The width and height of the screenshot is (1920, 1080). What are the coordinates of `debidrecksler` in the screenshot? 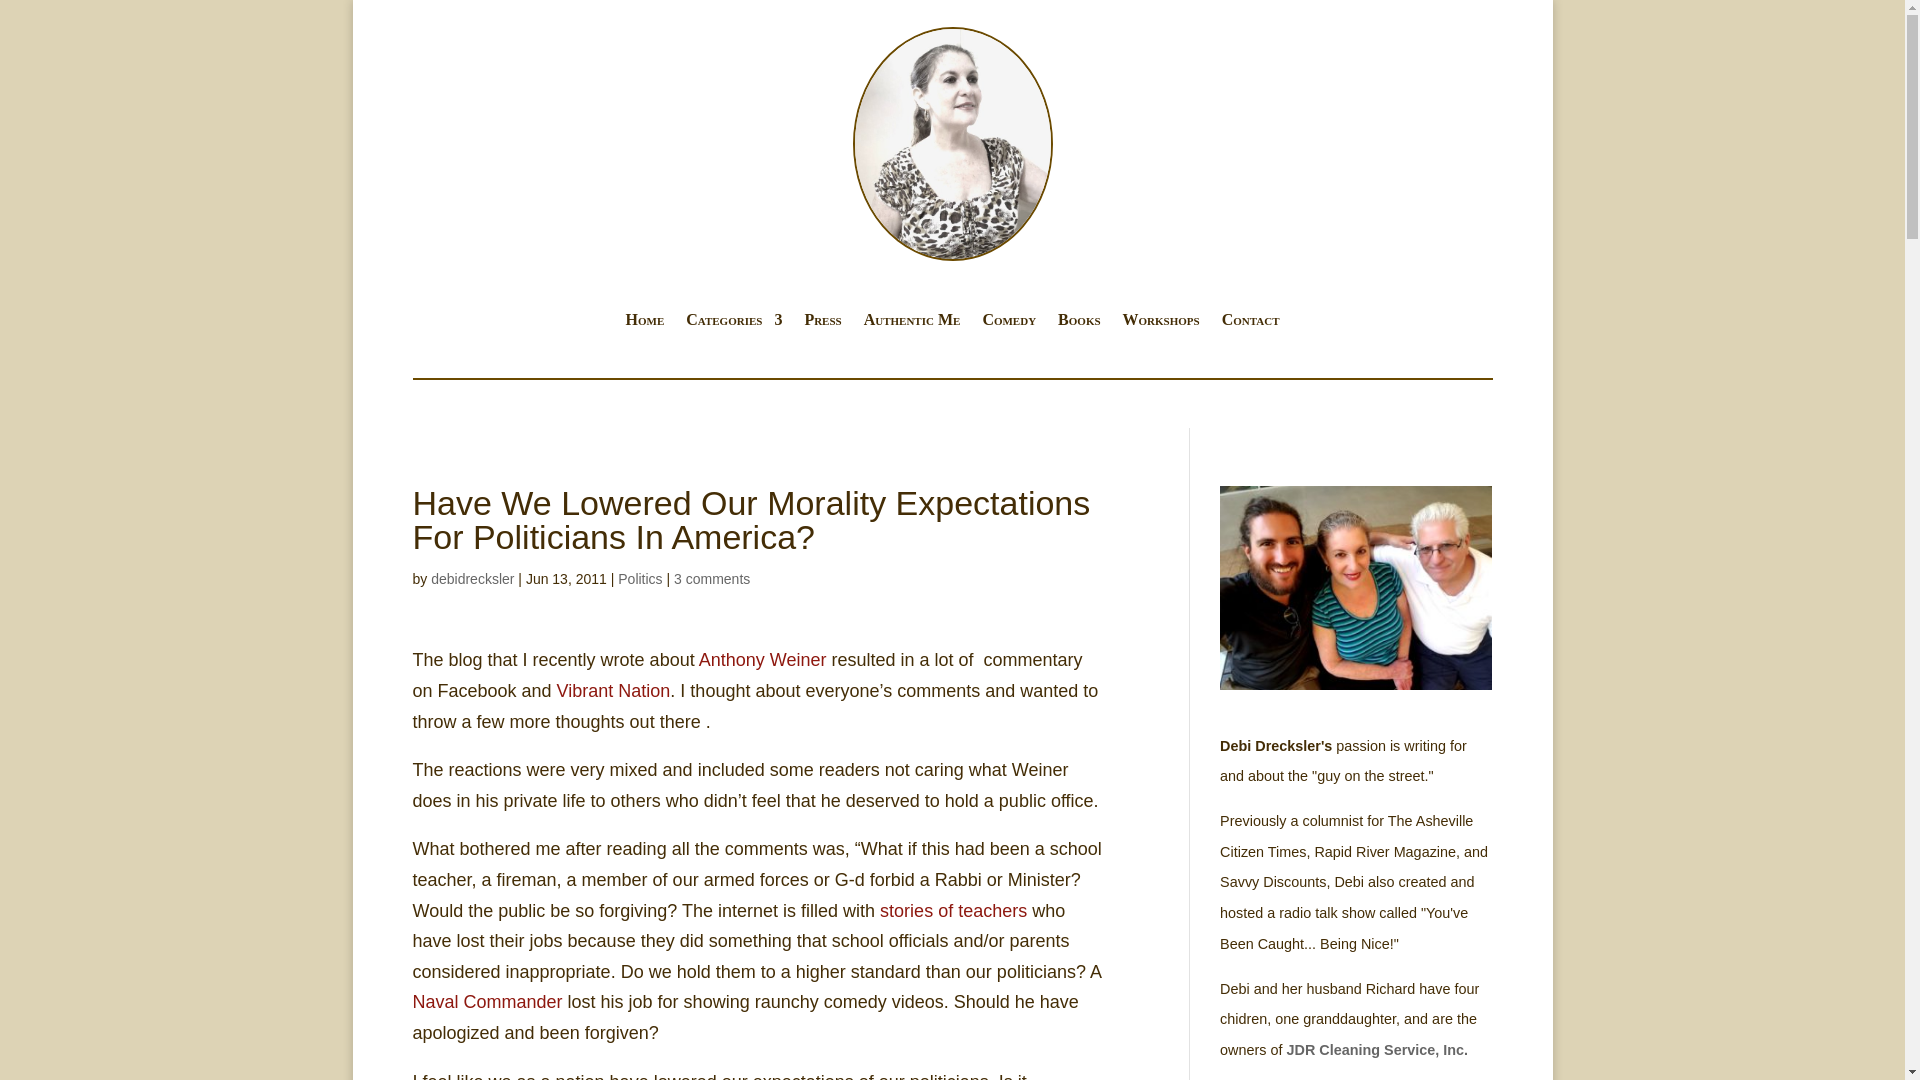 It's located at (472, 579).